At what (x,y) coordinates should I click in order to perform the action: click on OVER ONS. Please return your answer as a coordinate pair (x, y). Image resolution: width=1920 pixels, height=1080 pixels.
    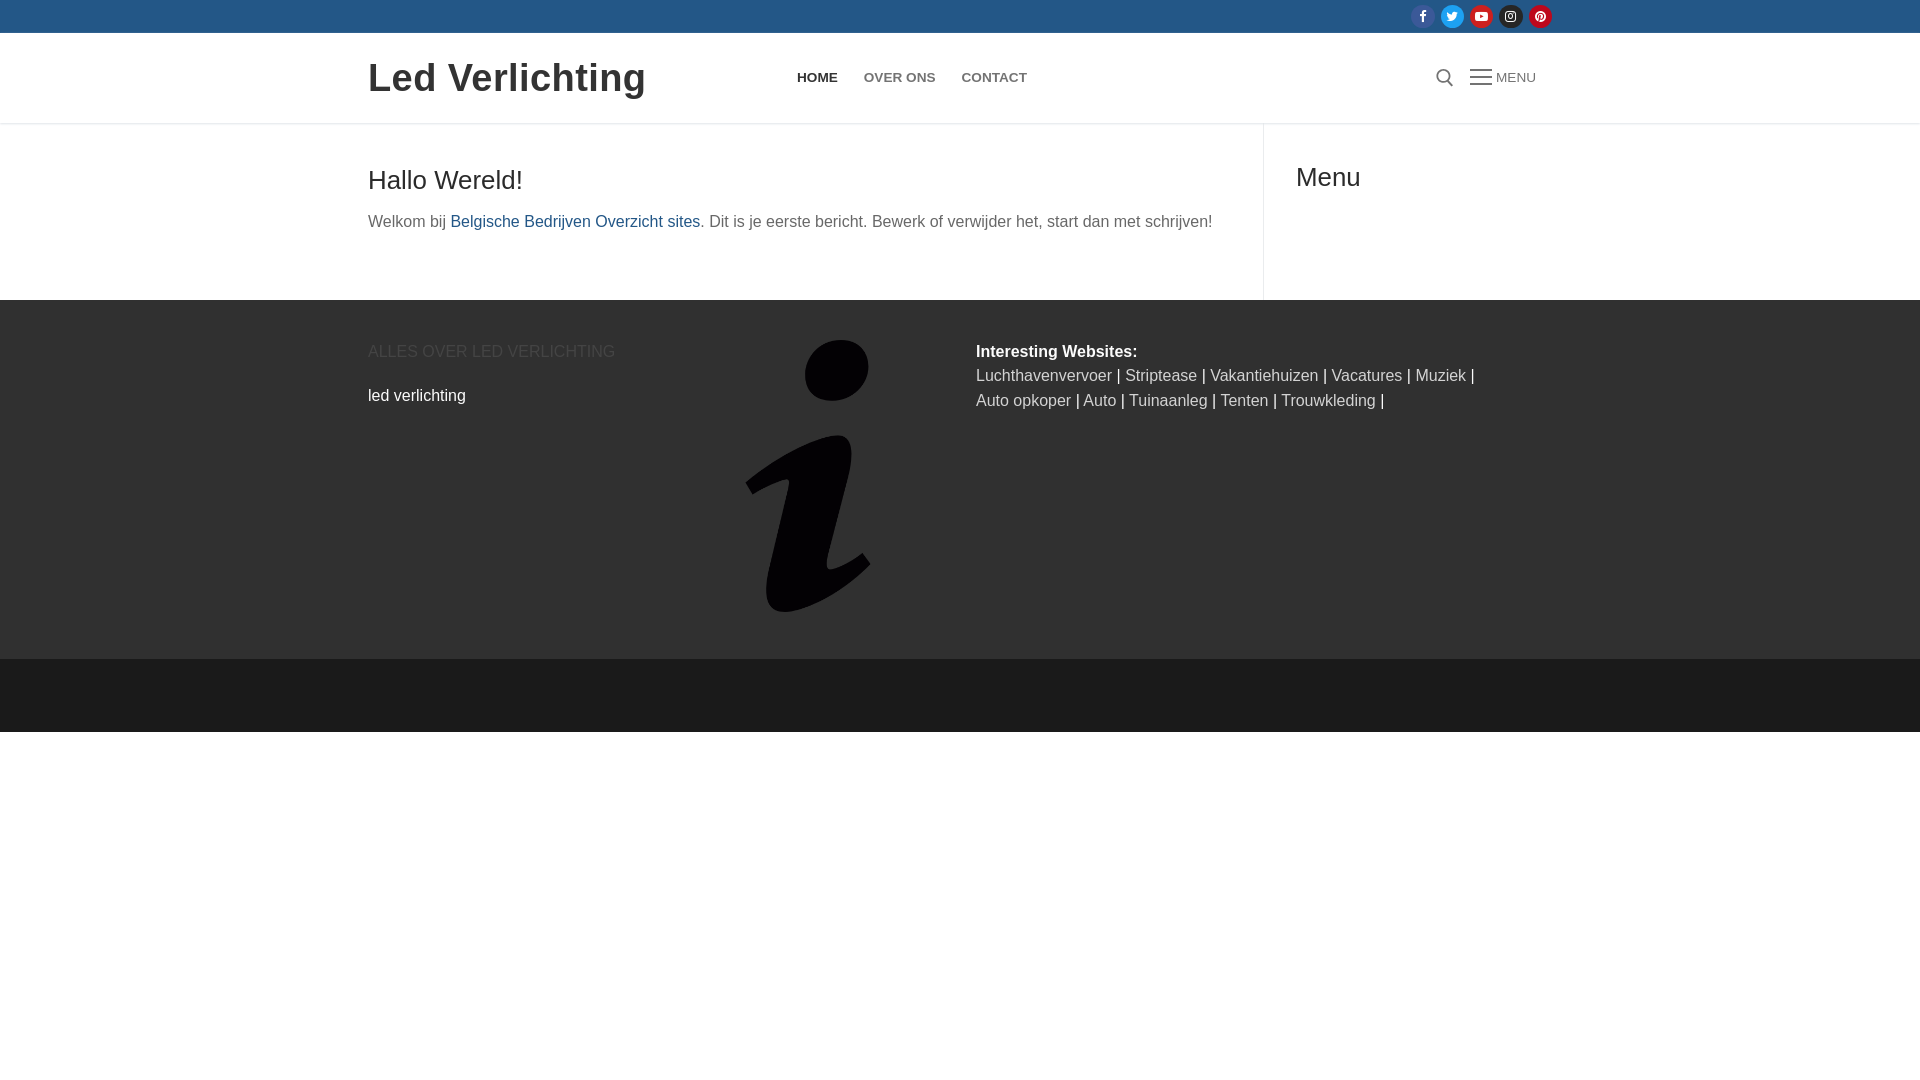
    Looking at the image, I should click on (900, 78).